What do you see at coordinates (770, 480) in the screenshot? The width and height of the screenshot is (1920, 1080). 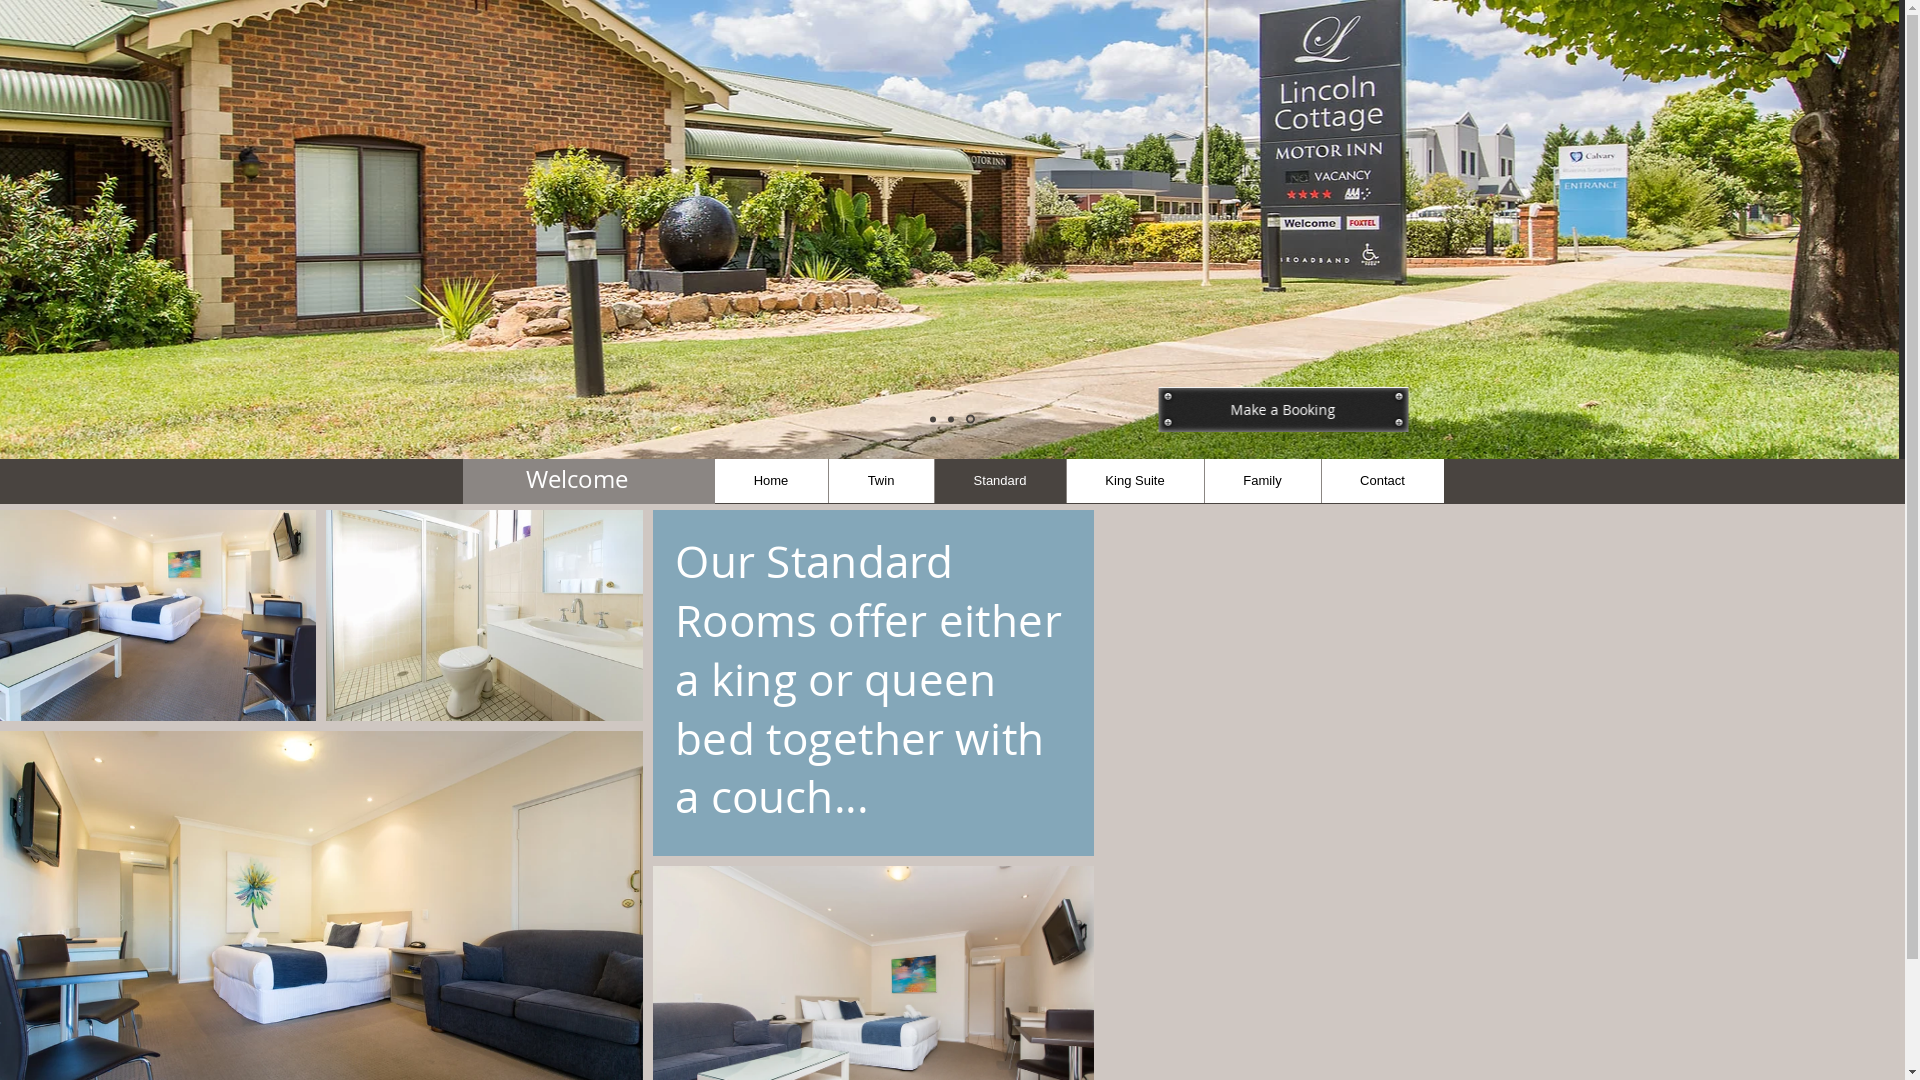 I see `Home` at bounding box center [770, 480].